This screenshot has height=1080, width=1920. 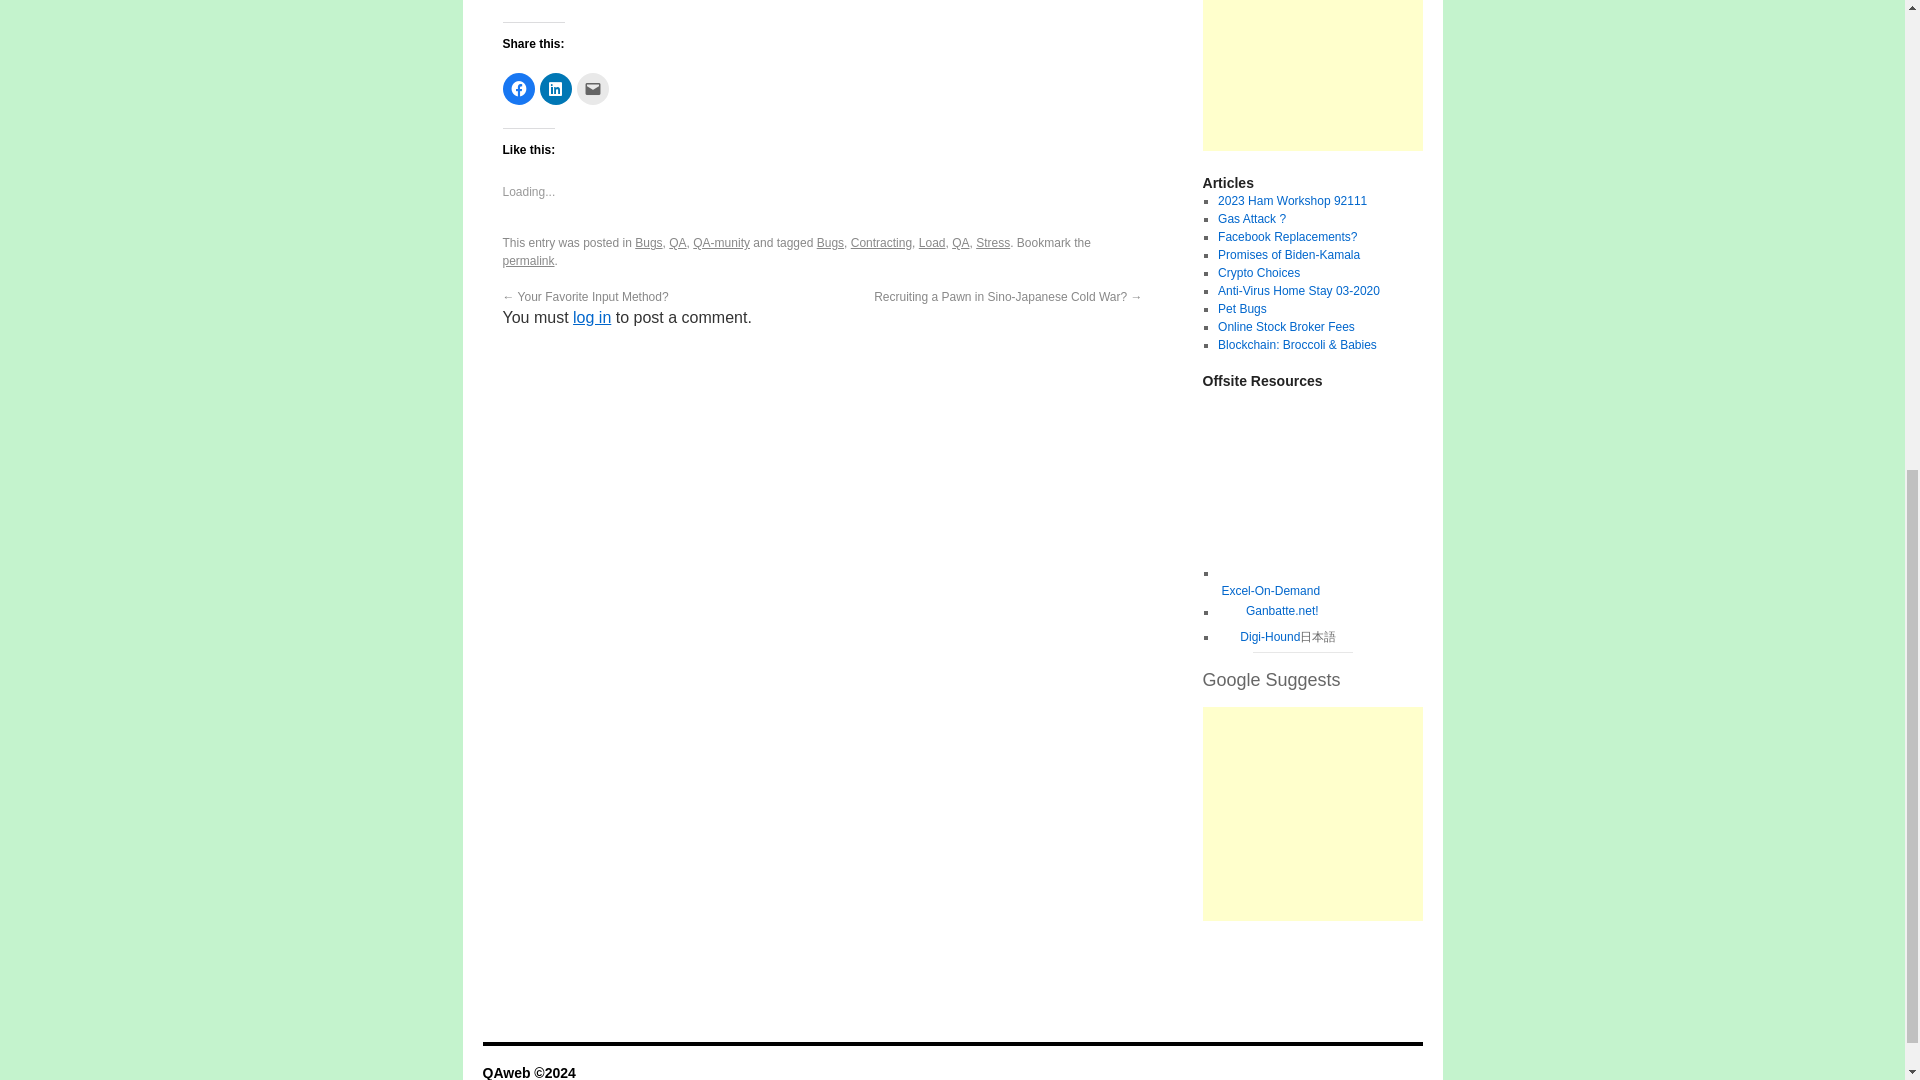 I want to click on Bugs, so click(x=648, y=242).